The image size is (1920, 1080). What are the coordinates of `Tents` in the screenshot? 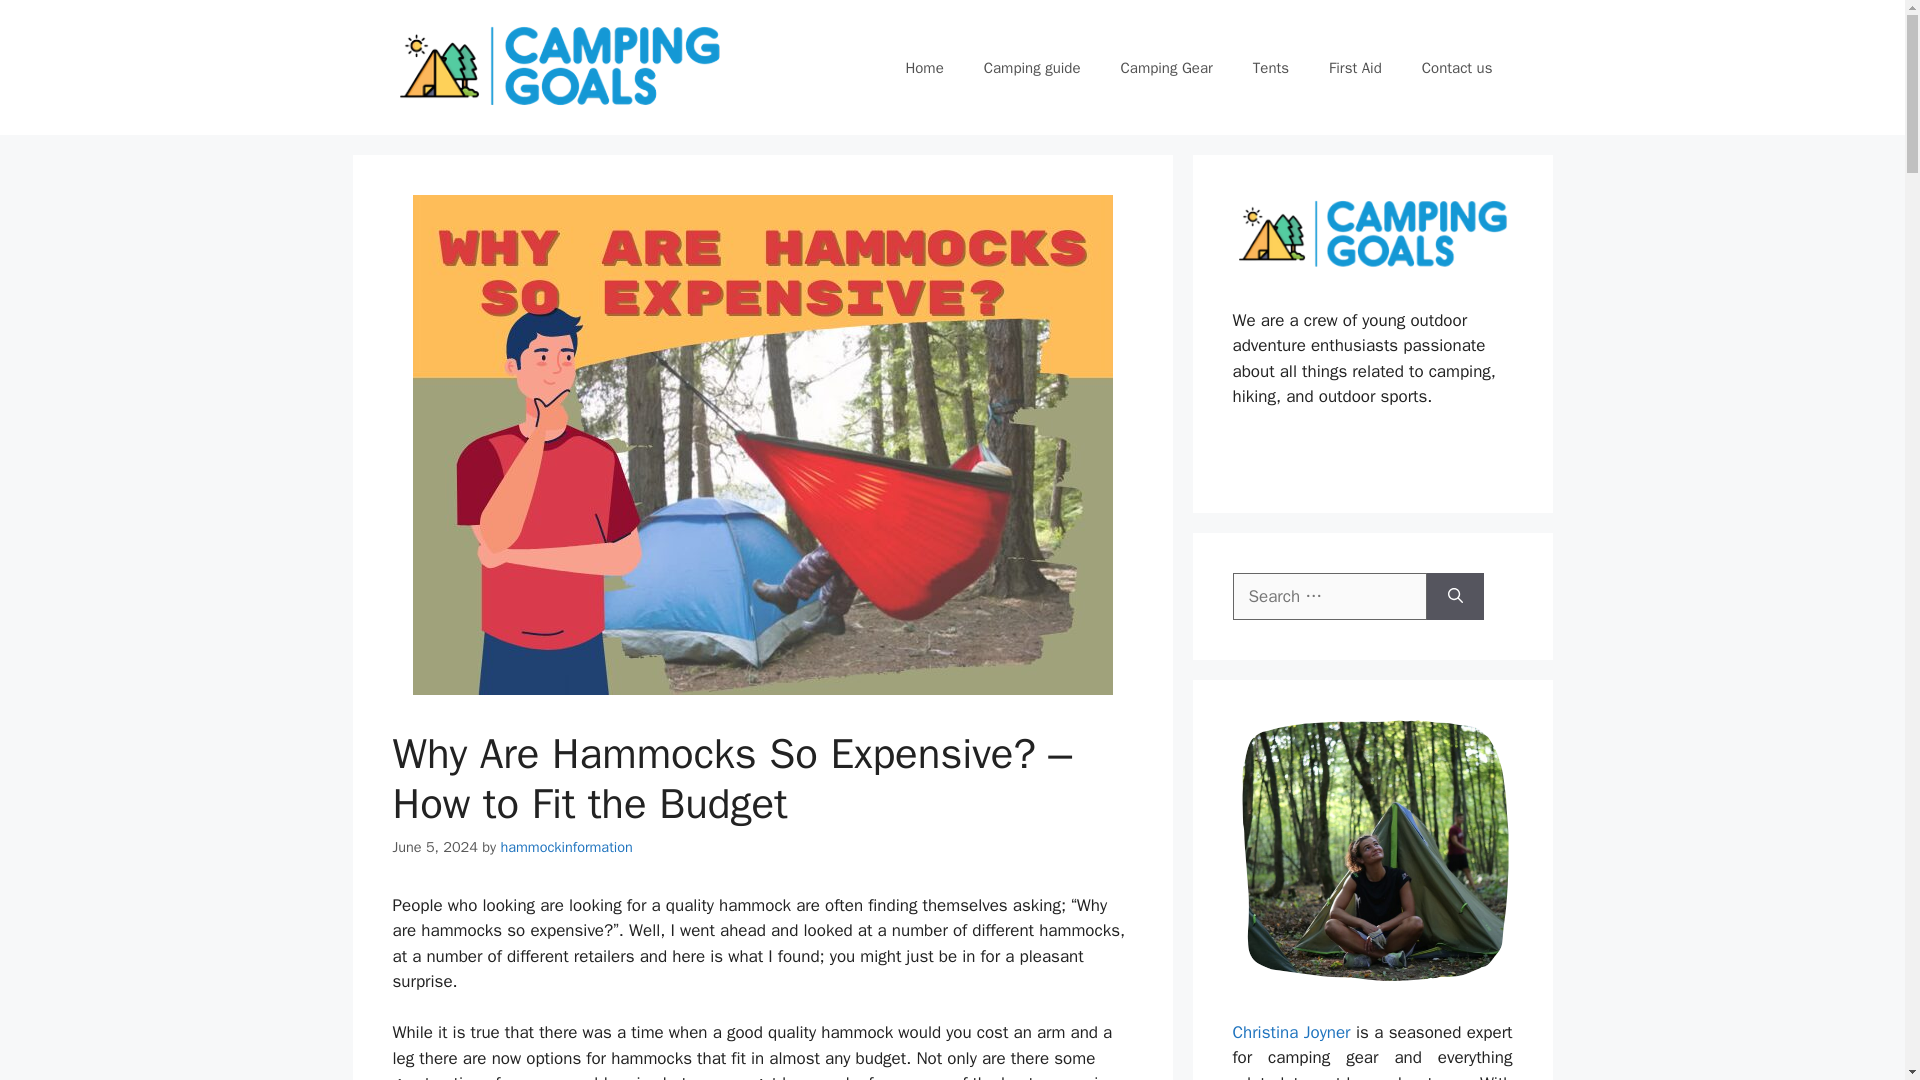 It's located at (1270, 68).